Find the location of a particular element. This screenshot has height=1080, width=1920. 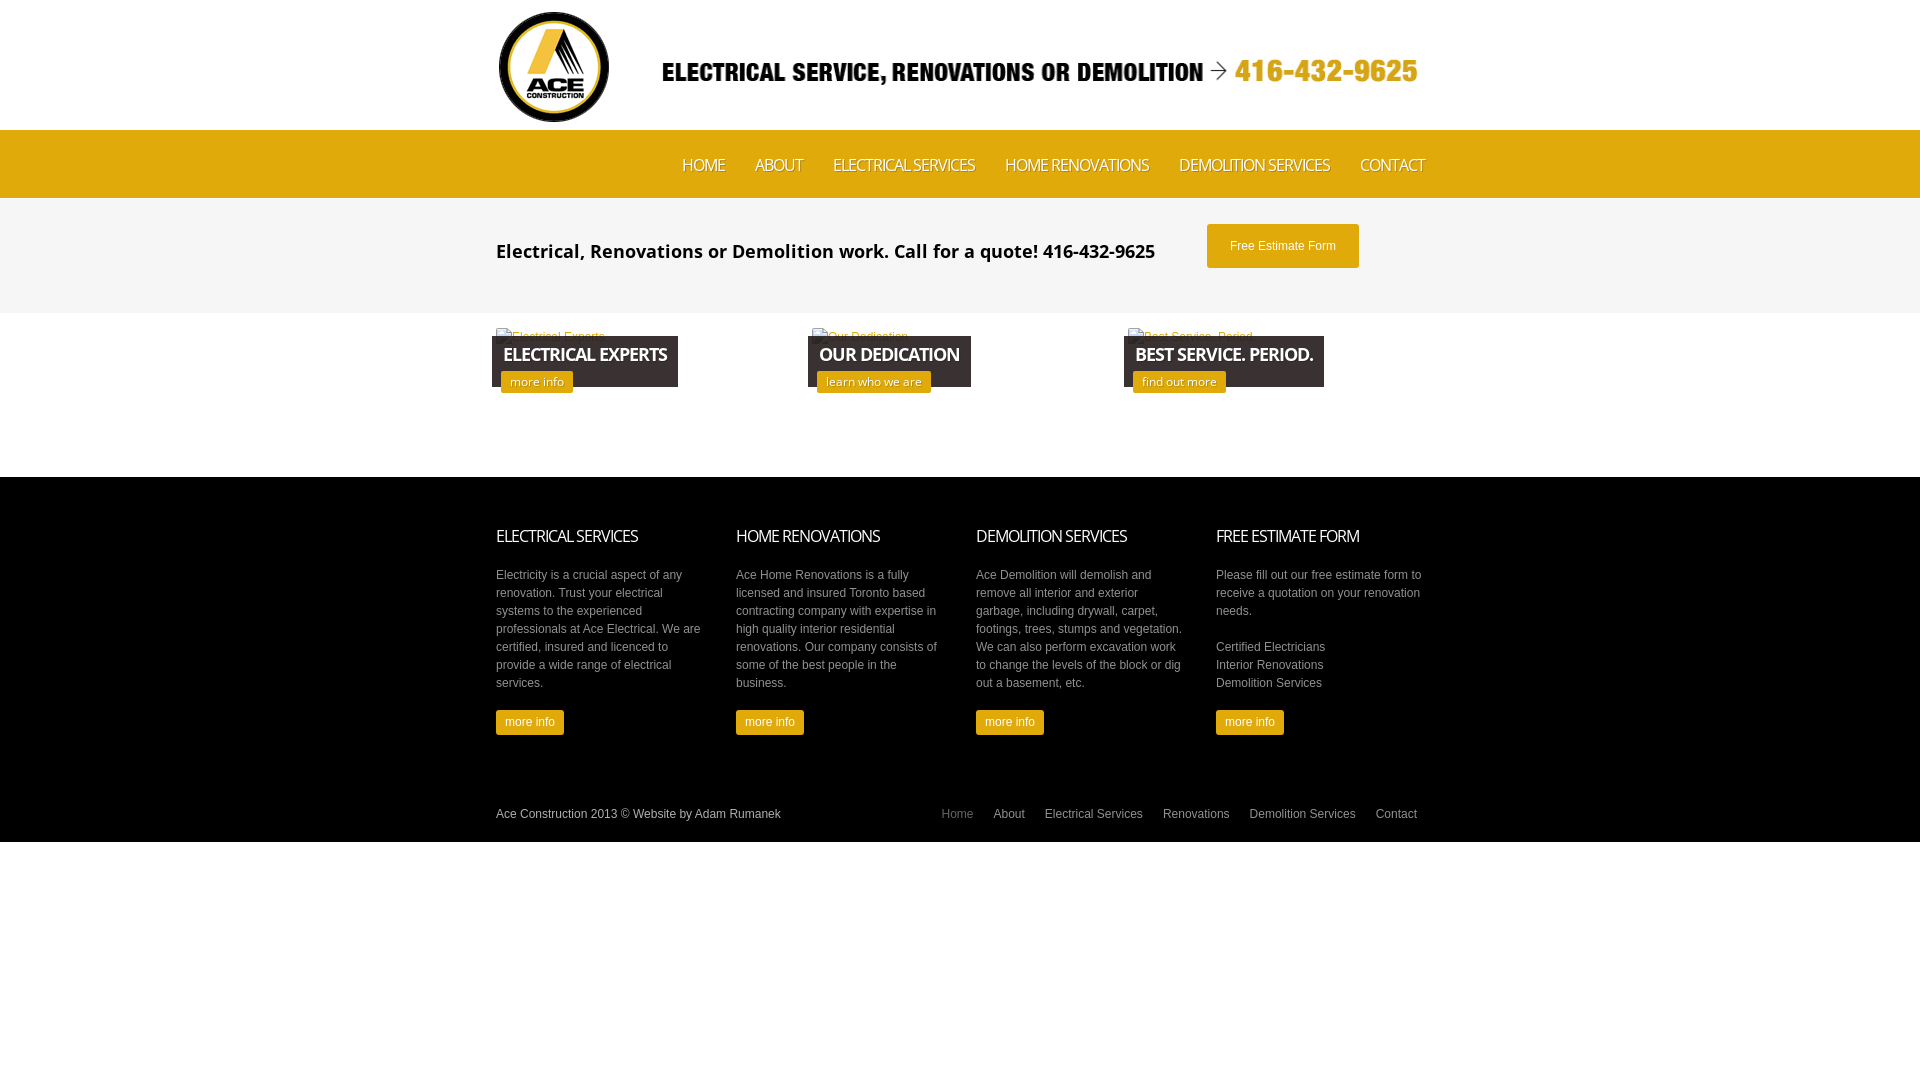

ELECTRICAL SERVICES is located at coordinates (904, 164).